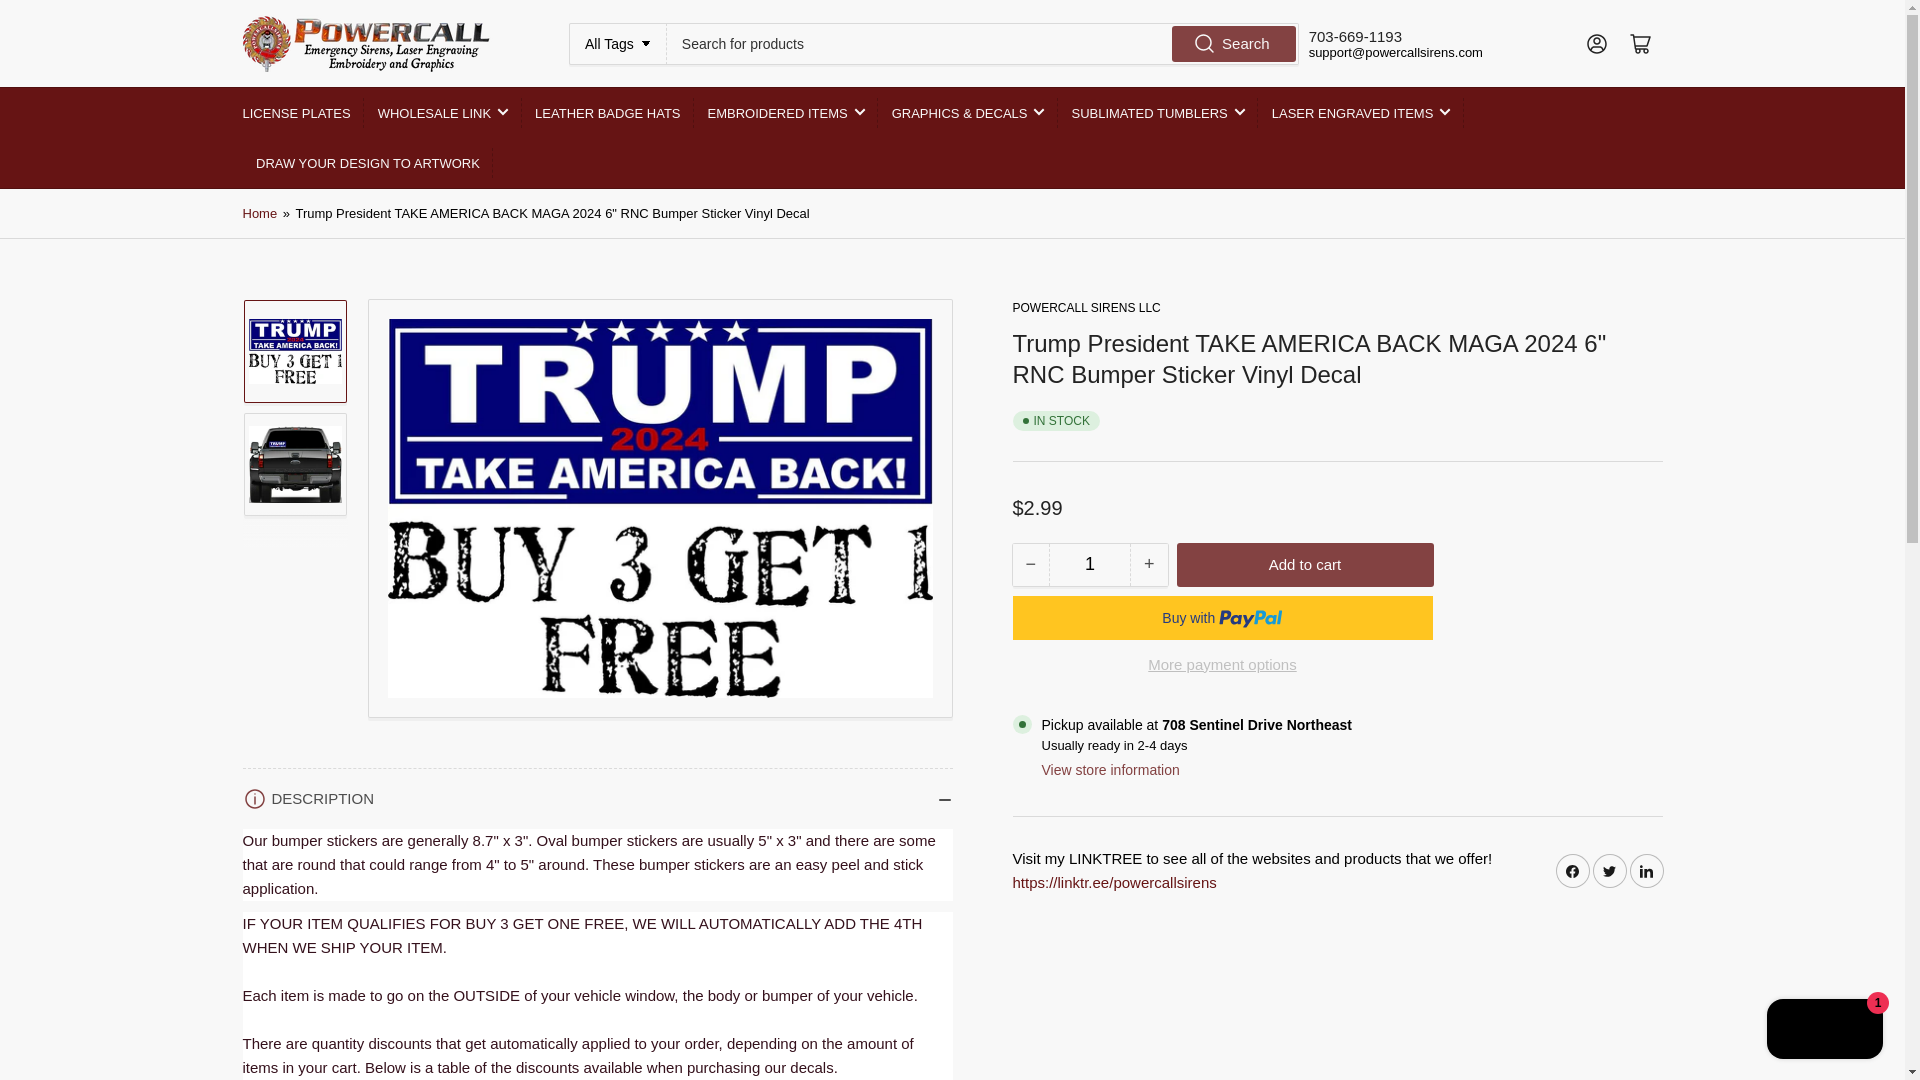  Describe the element at coordinates (1824, 1031) in the screenshot. I see `Shopify online store chat` at that location.